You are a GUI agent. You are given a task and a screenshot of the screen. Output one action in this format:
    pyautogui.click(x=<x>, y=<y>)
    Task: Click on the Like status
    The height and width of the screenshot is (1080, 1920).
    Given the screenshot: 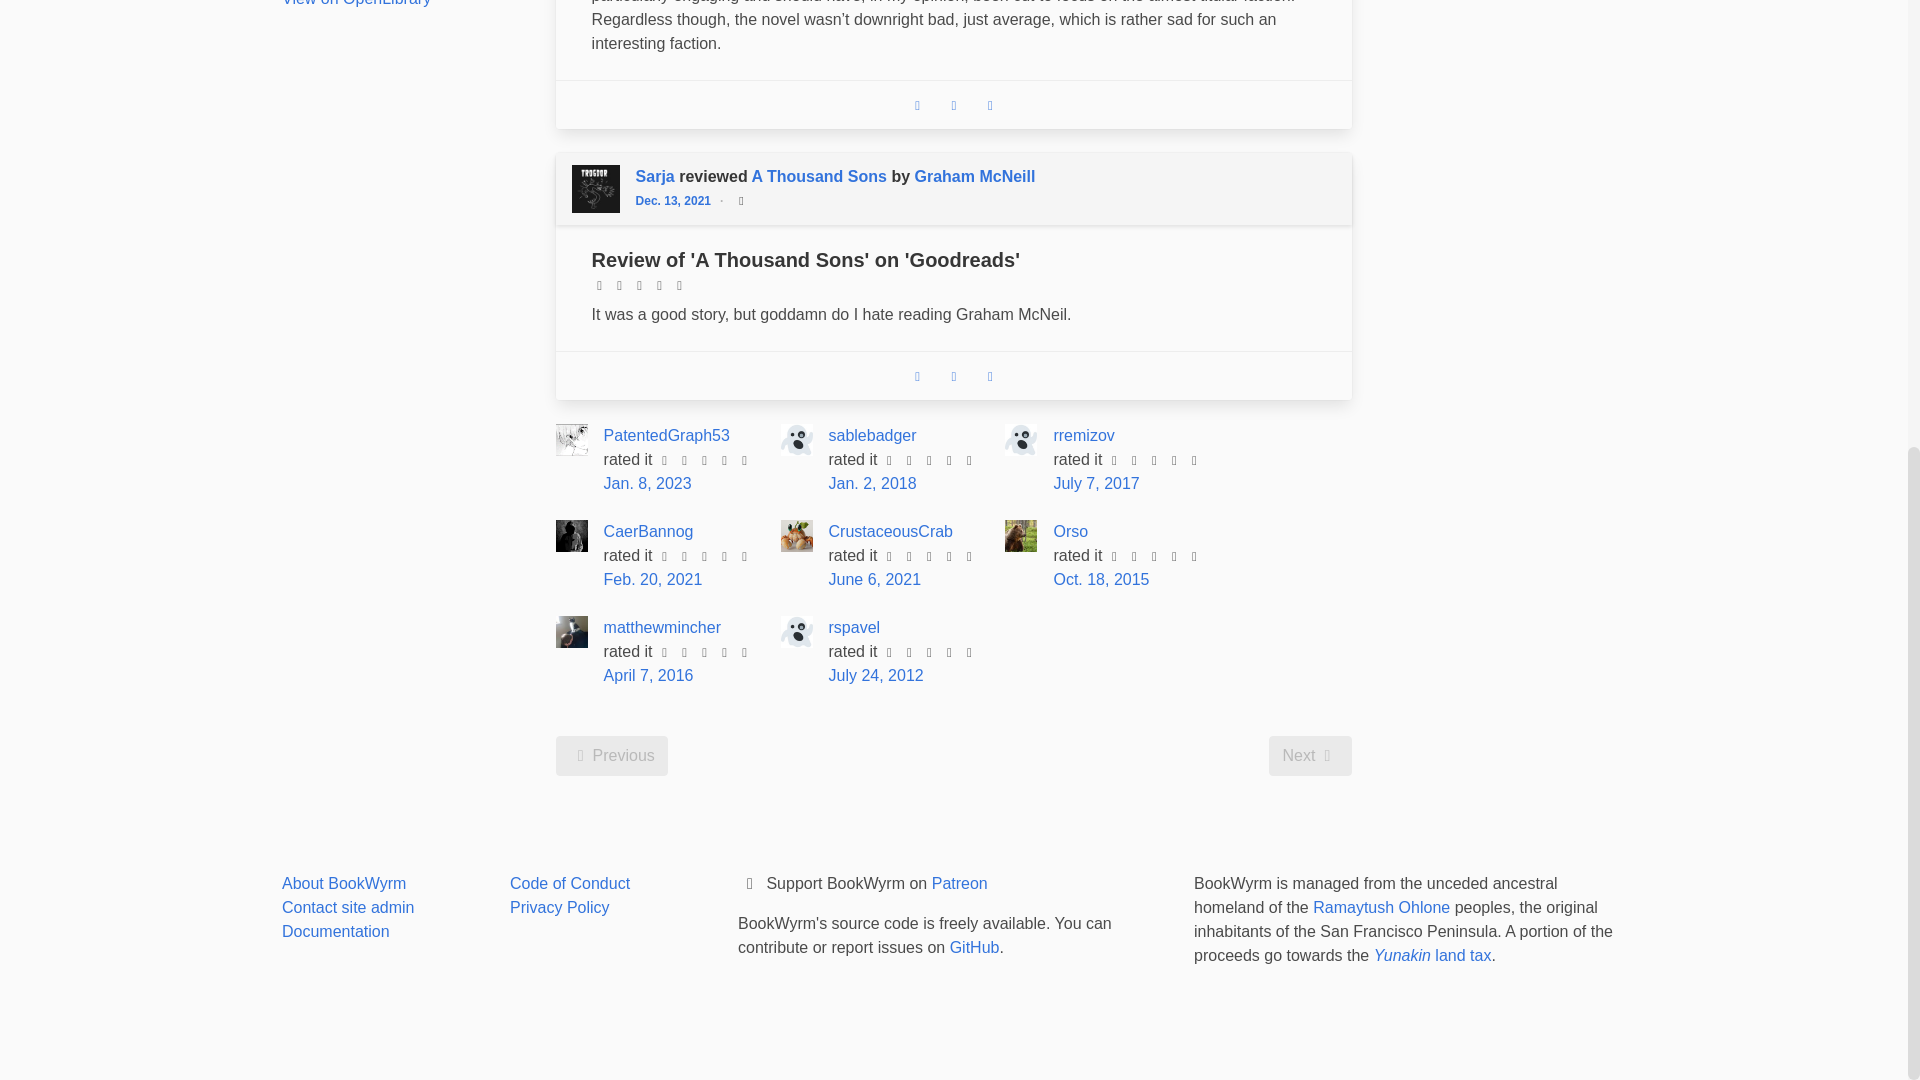 What is the action you would take?
    pyautogui.click(x=873, y=434)
    